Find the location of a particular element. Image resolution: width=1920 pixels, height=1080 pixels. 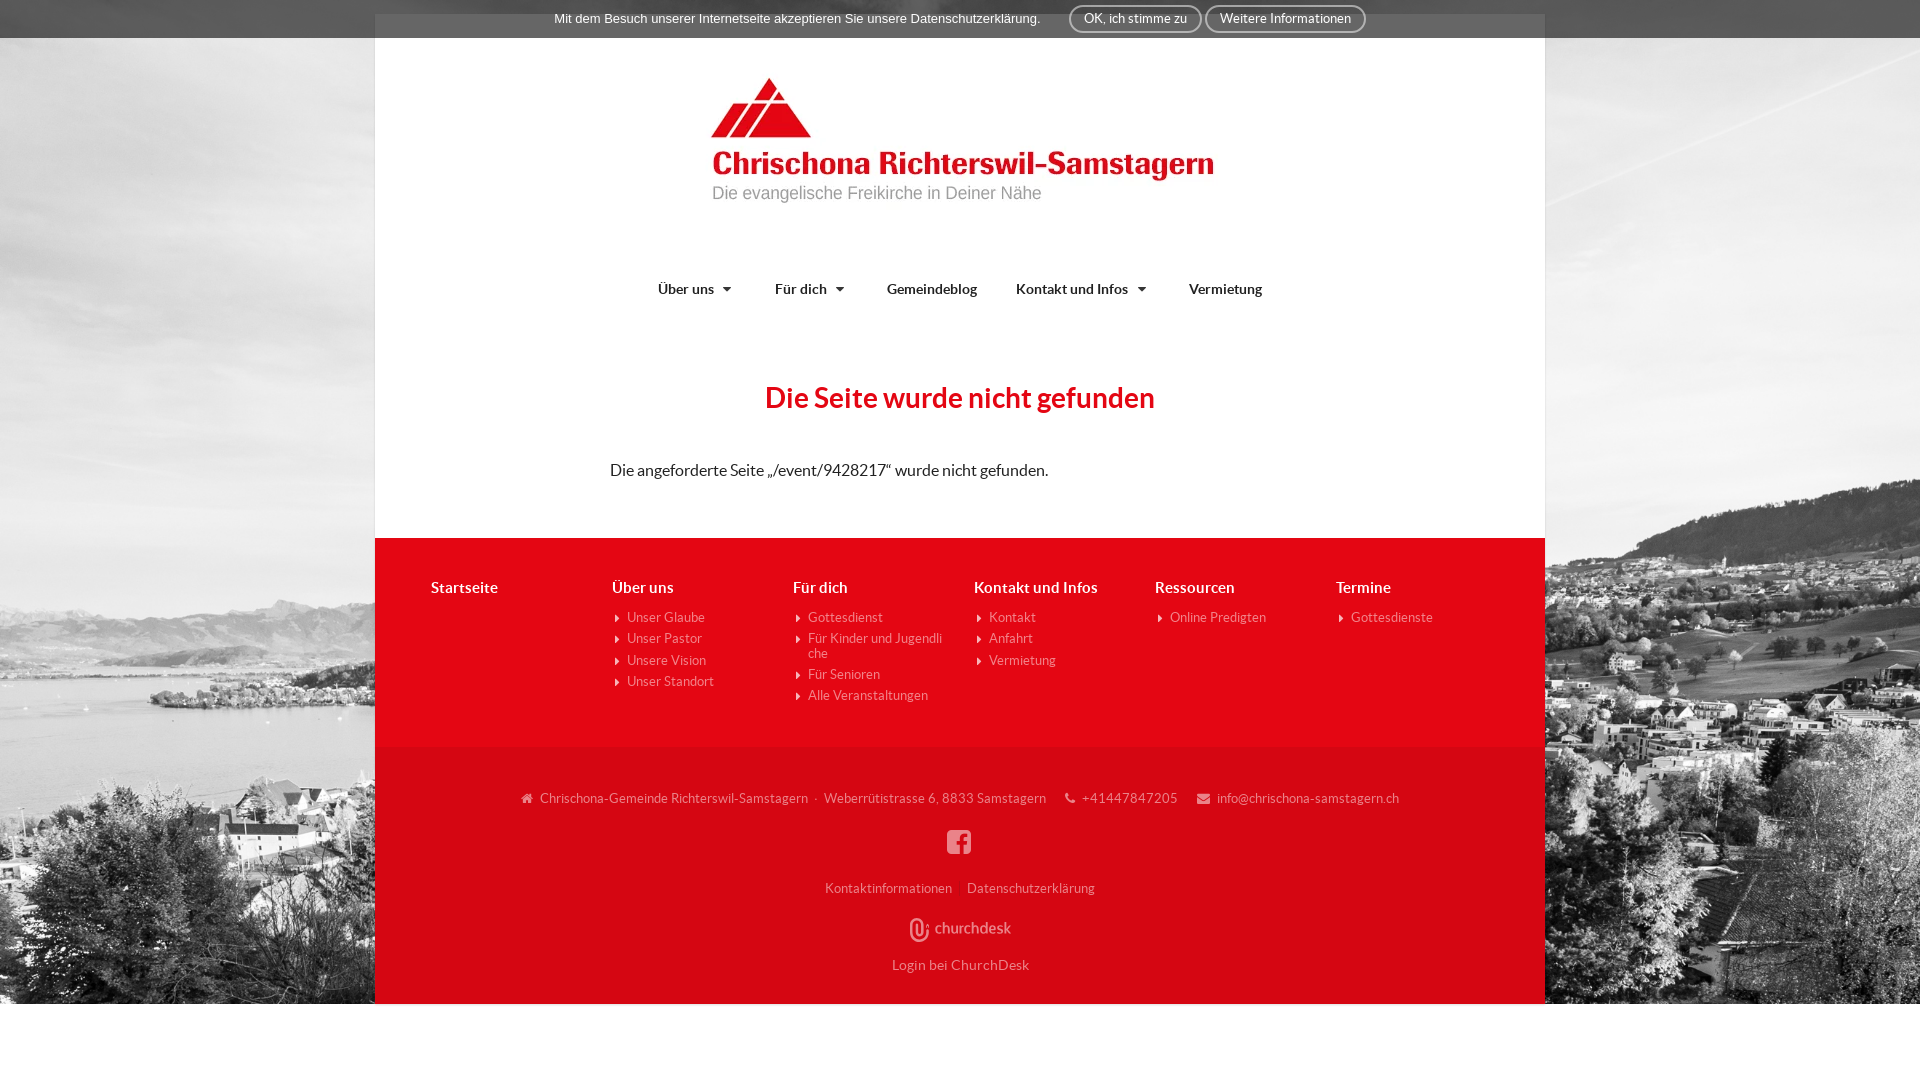

Unser Glaube is located at coordinates (688, 620).